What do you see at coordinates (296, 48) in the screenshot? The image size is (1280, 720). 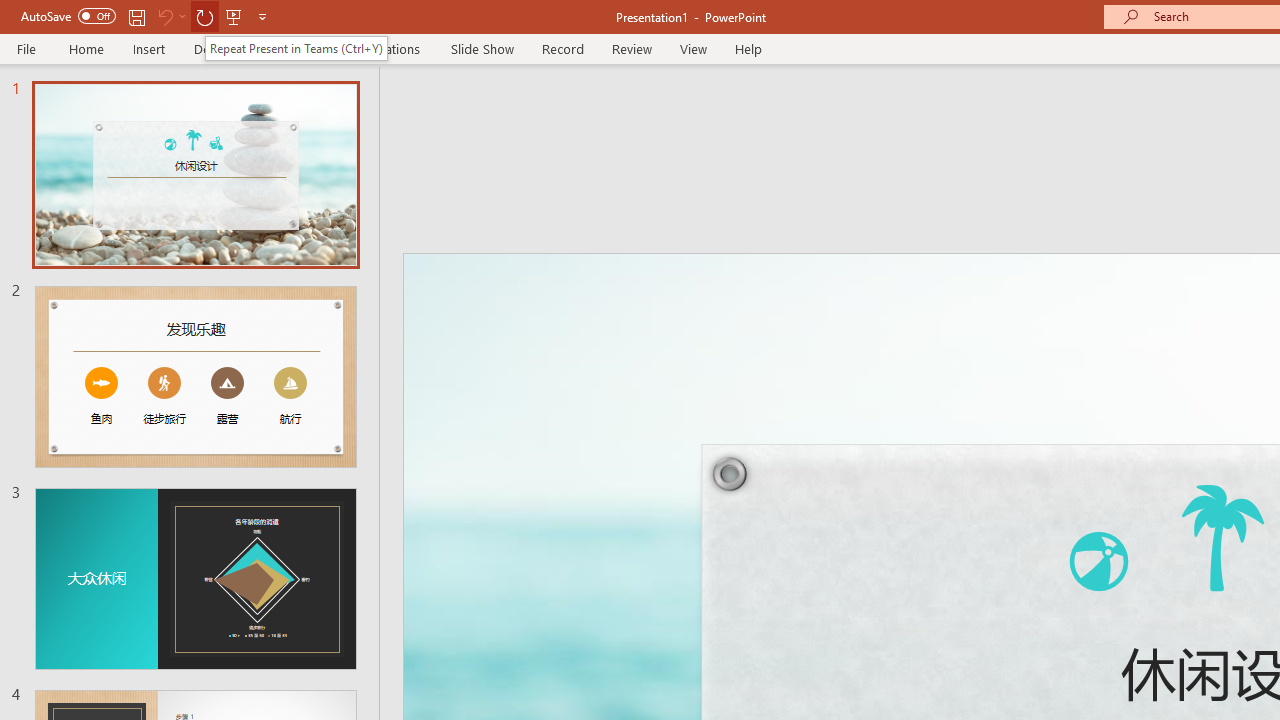 I see `Repeat Present in Teams (Ctrl+Y)` at bounding box center [296, 48].